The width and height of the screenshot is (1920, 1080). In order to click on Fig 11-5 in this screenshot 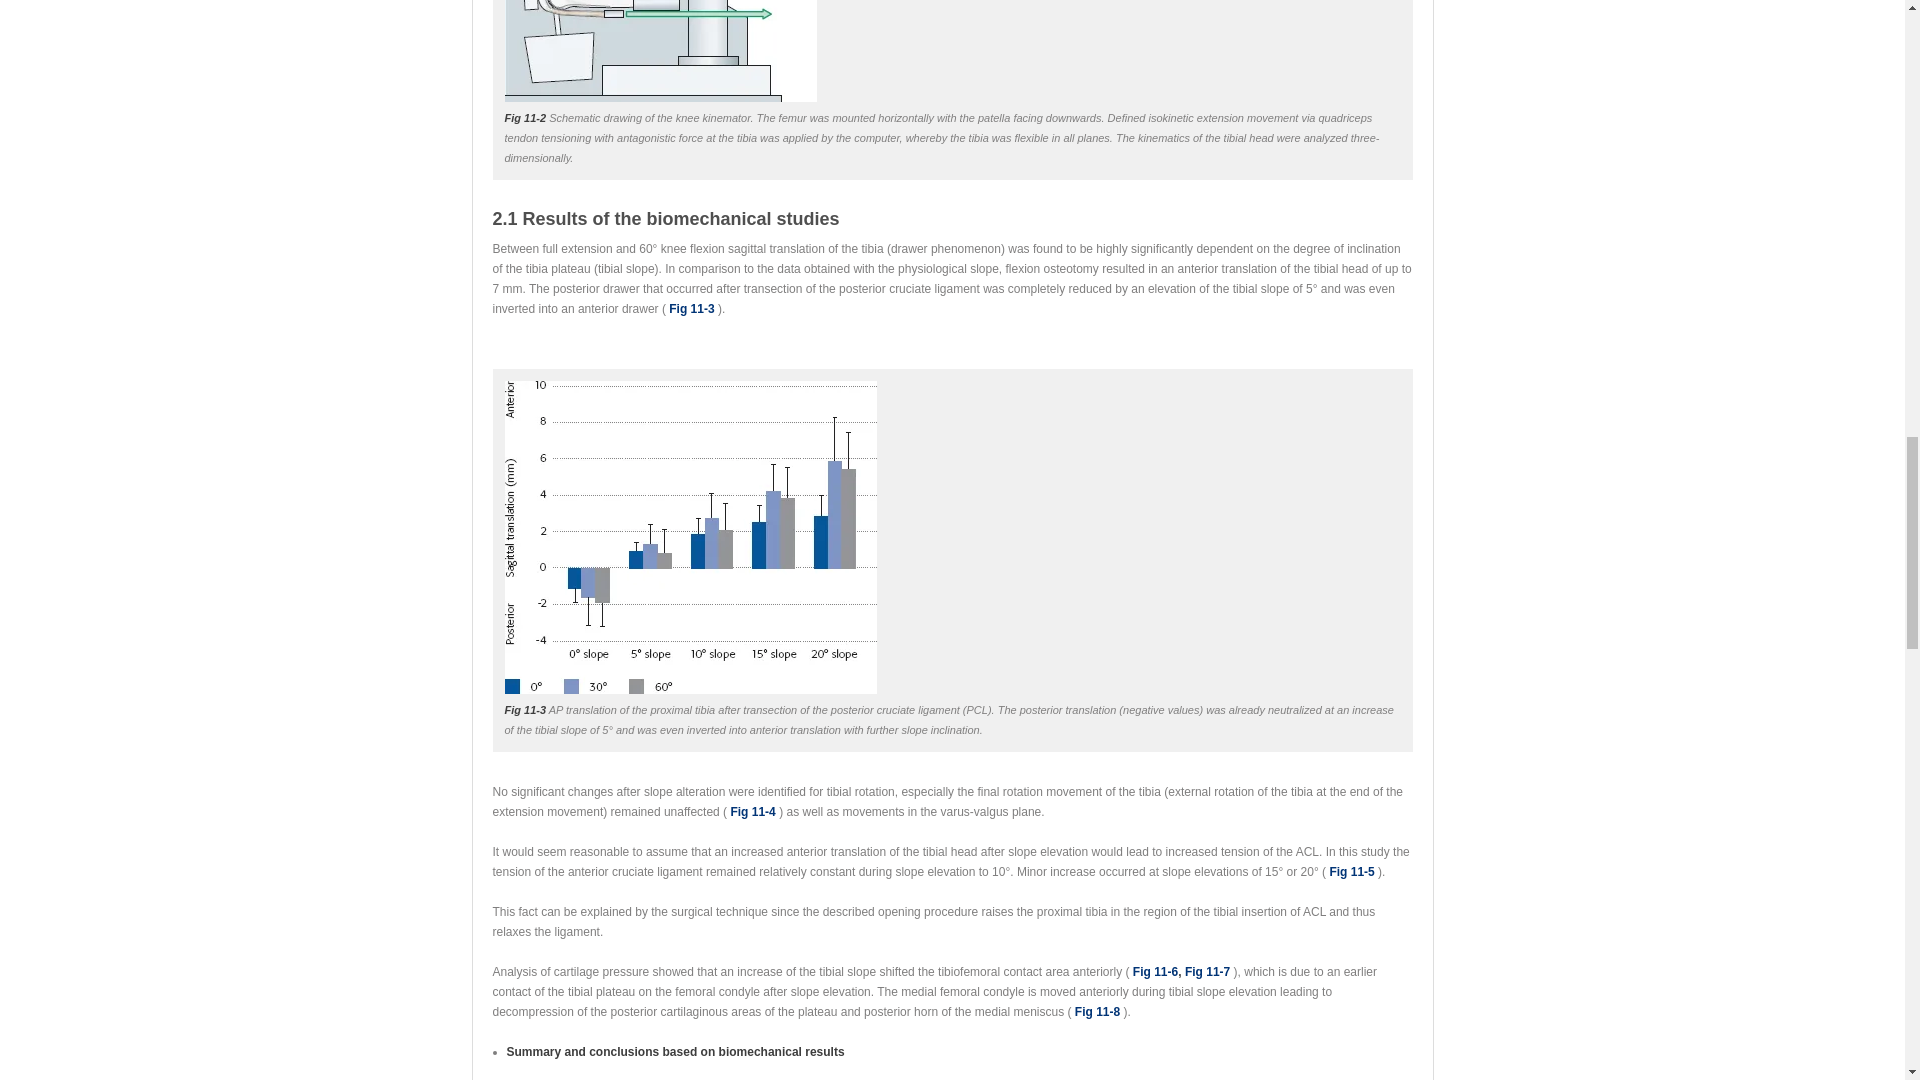, I will do `click(1351, 872)`.